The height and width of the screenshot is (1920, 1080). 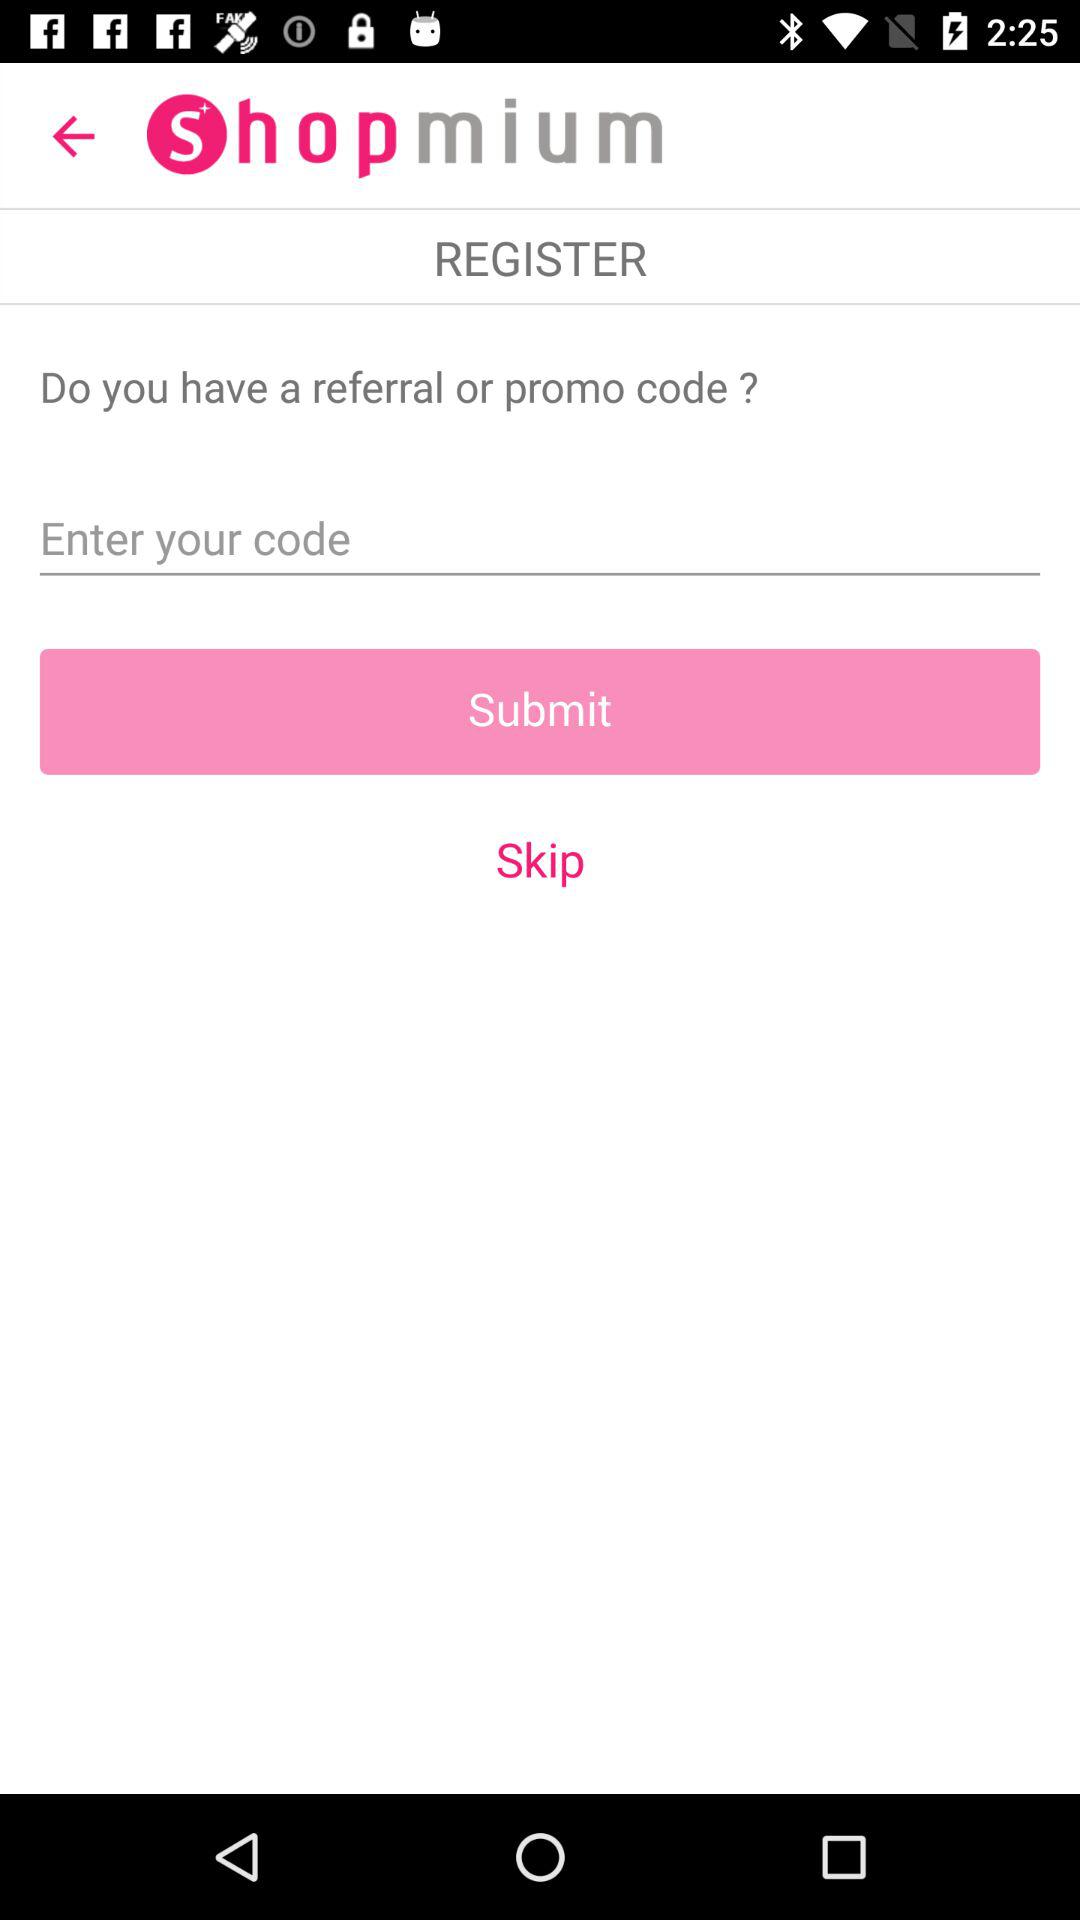 What do you see at coordinates (540, 532) in the screenshot?
I see `enter referral/promo code` at bounding box center [540, 532].